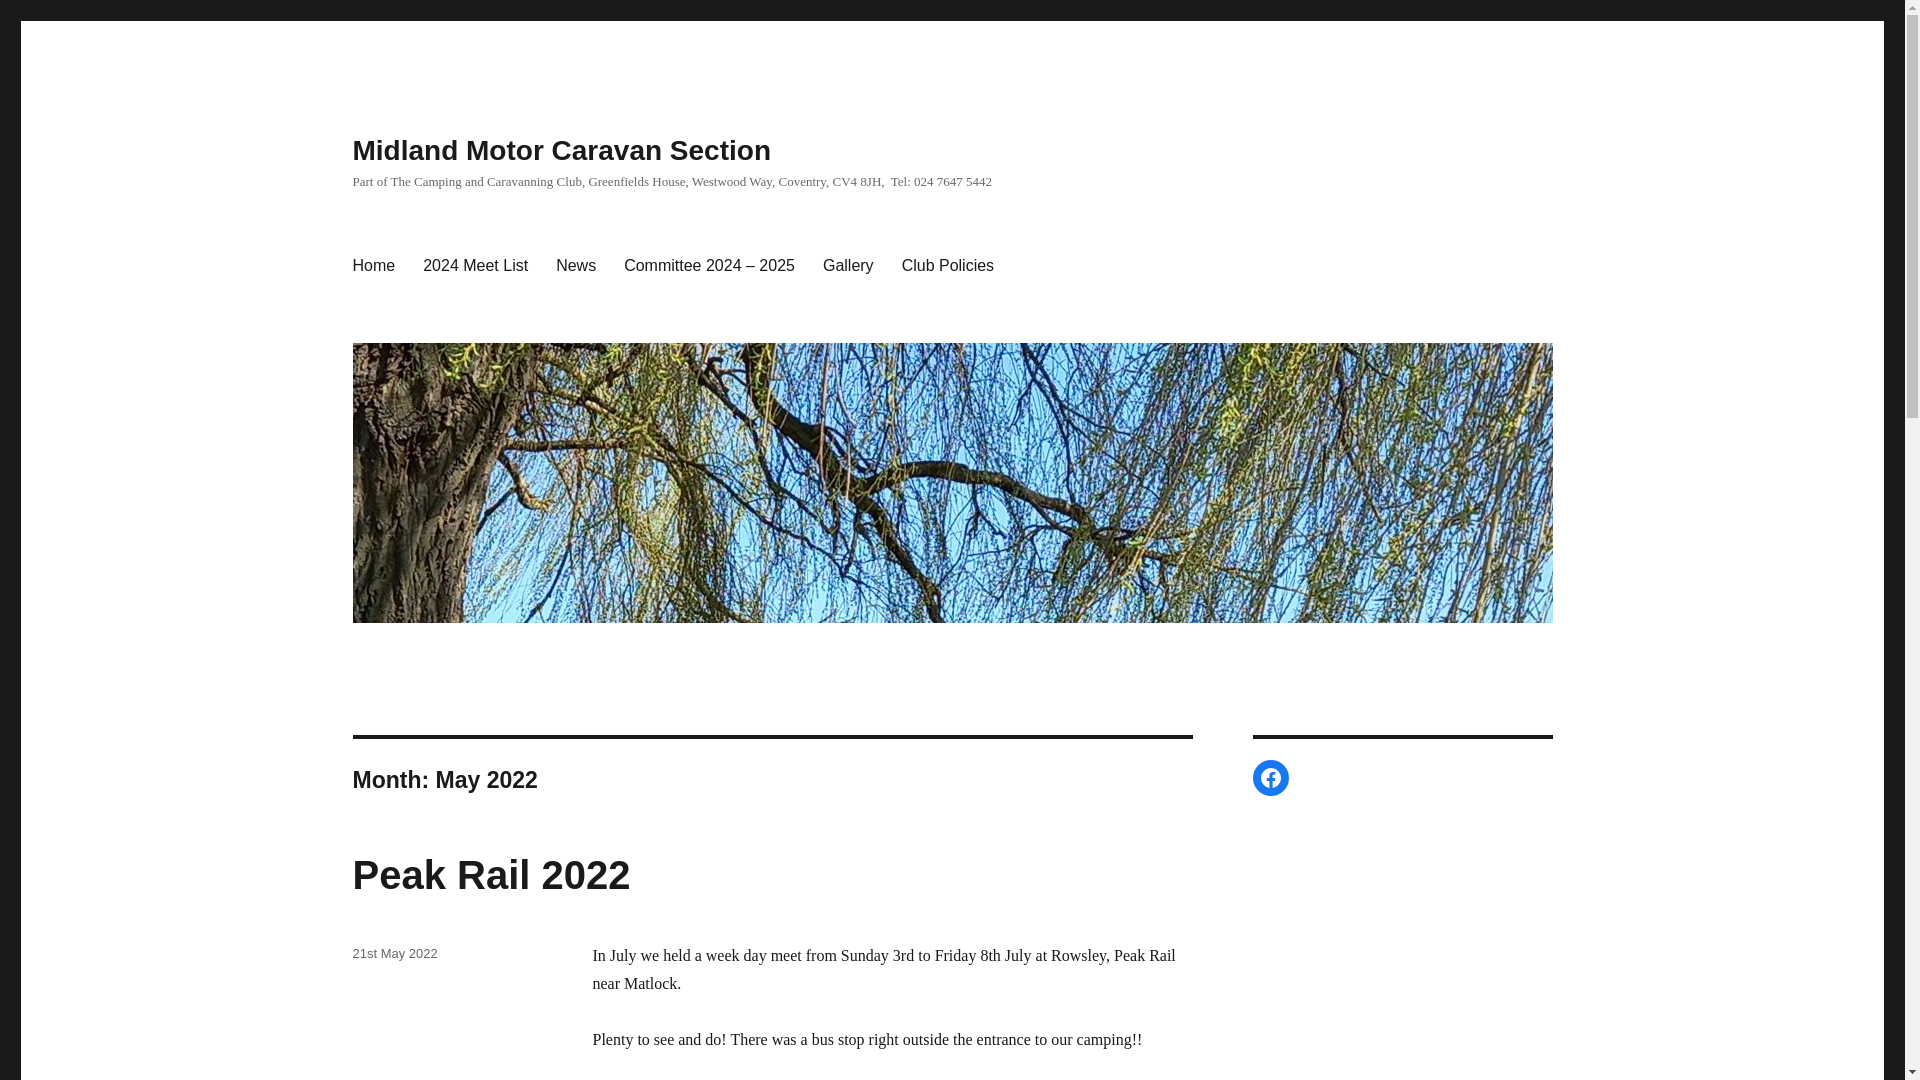  Describe the element at coordinates (394, 954) in the screenshot. I see `21st May 2022` at that location.